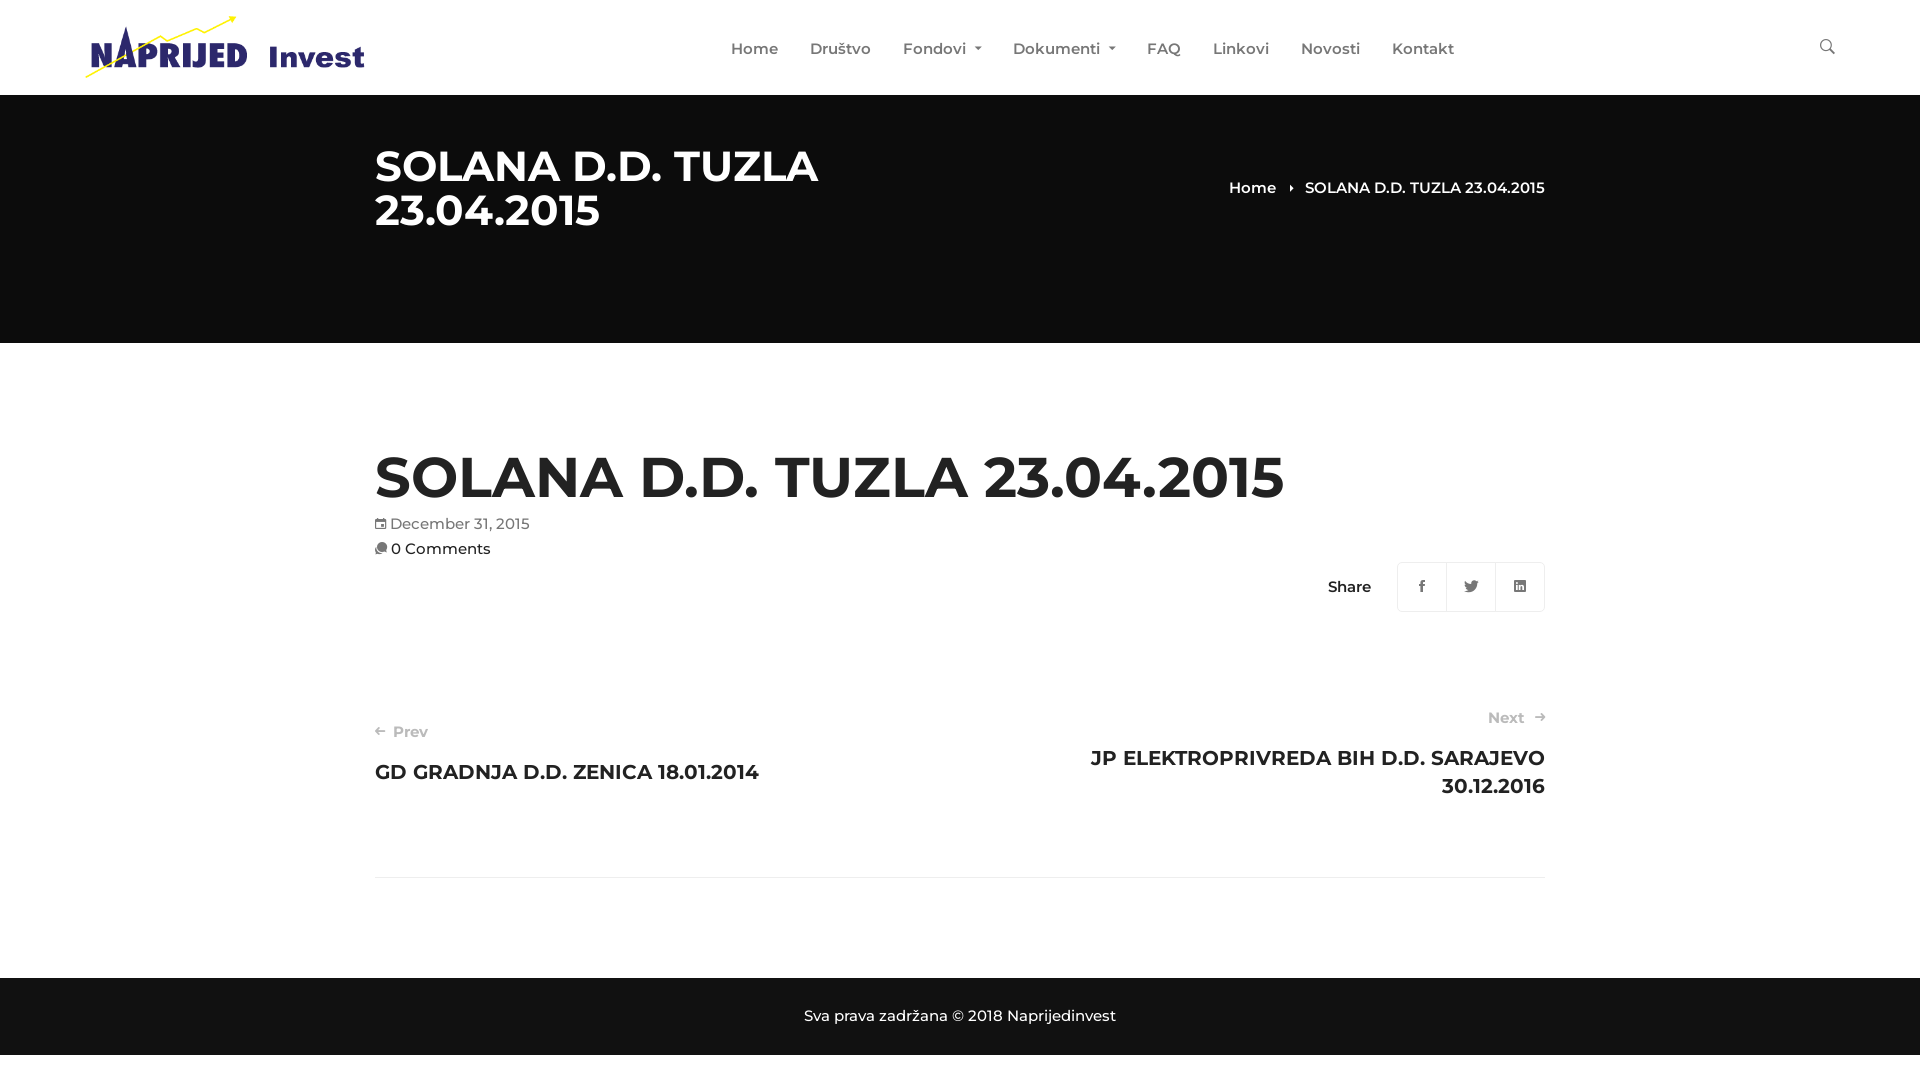  Describe the element at coordinates (942, 52) in the screenshot. I see `Fondovi` at that location.